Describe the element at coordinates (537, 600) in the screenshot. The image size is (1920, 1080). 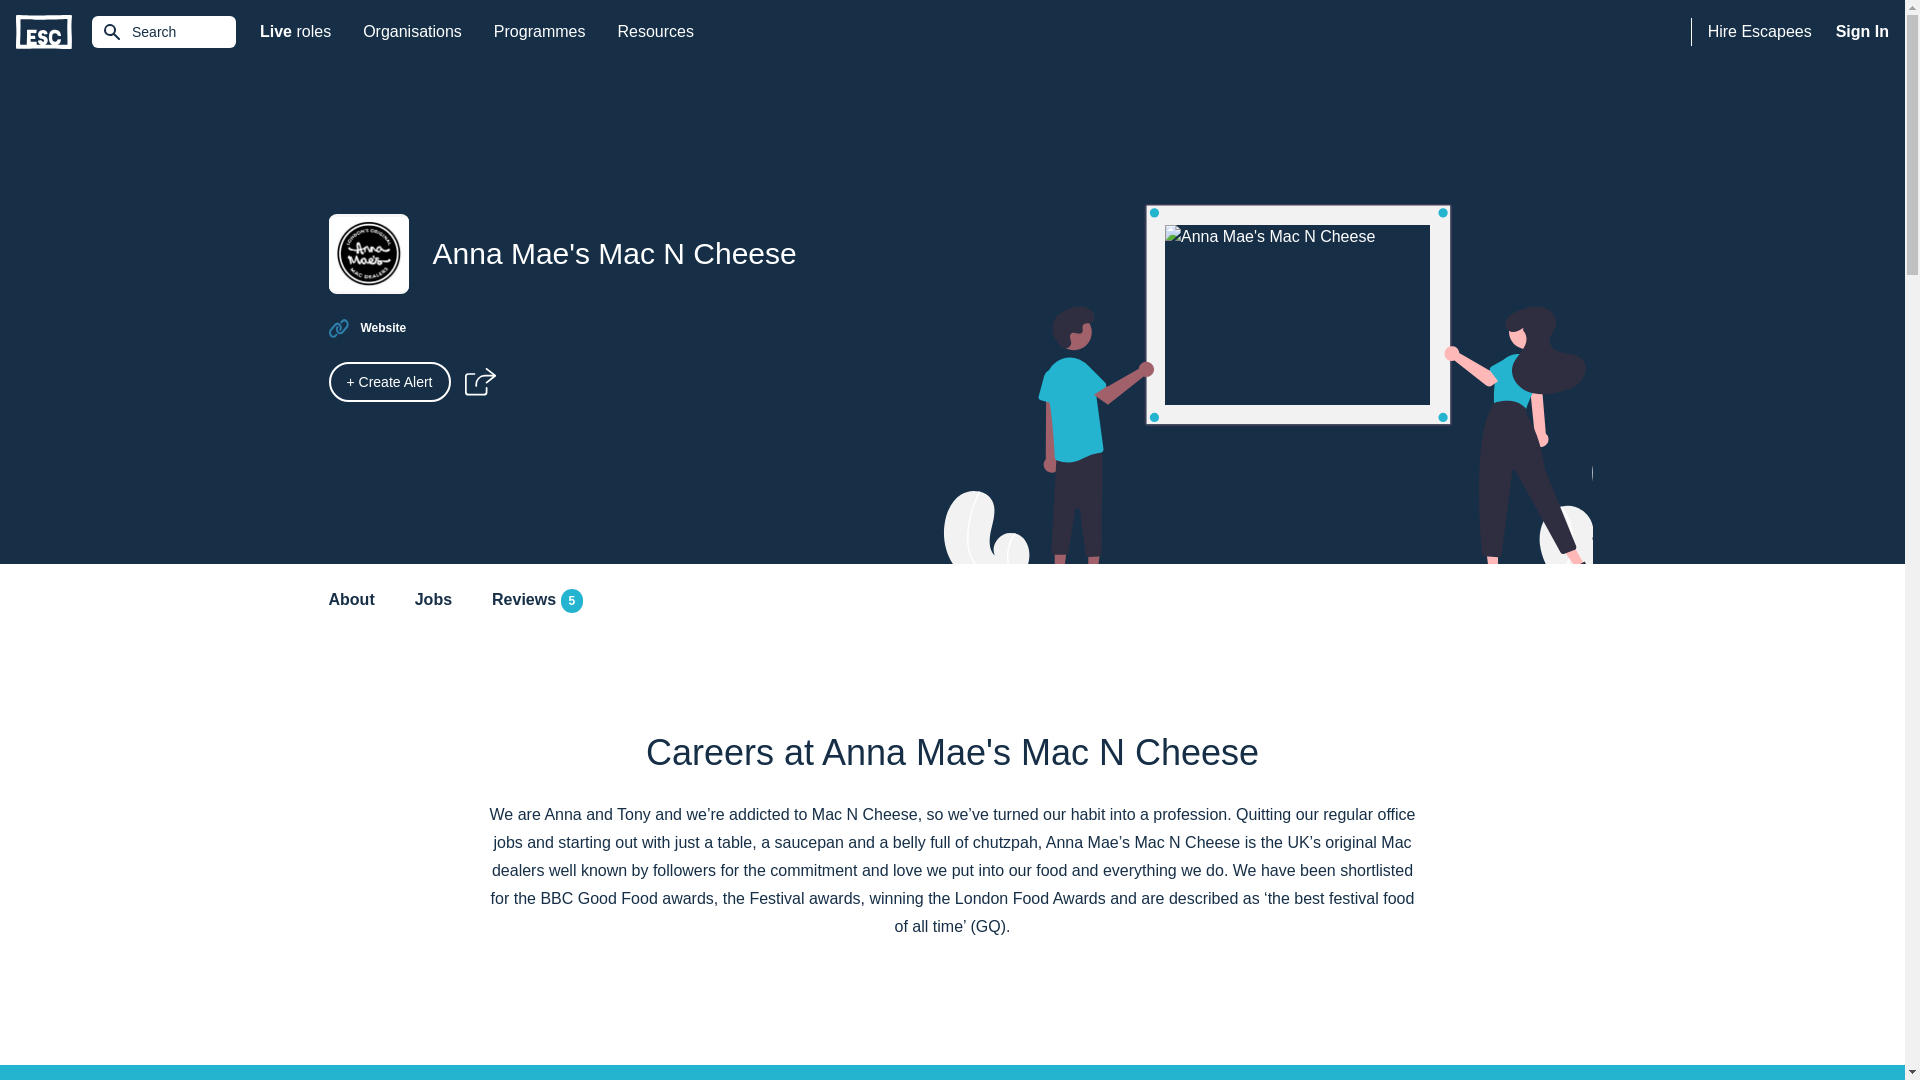
I see `Escape the City` at that location.